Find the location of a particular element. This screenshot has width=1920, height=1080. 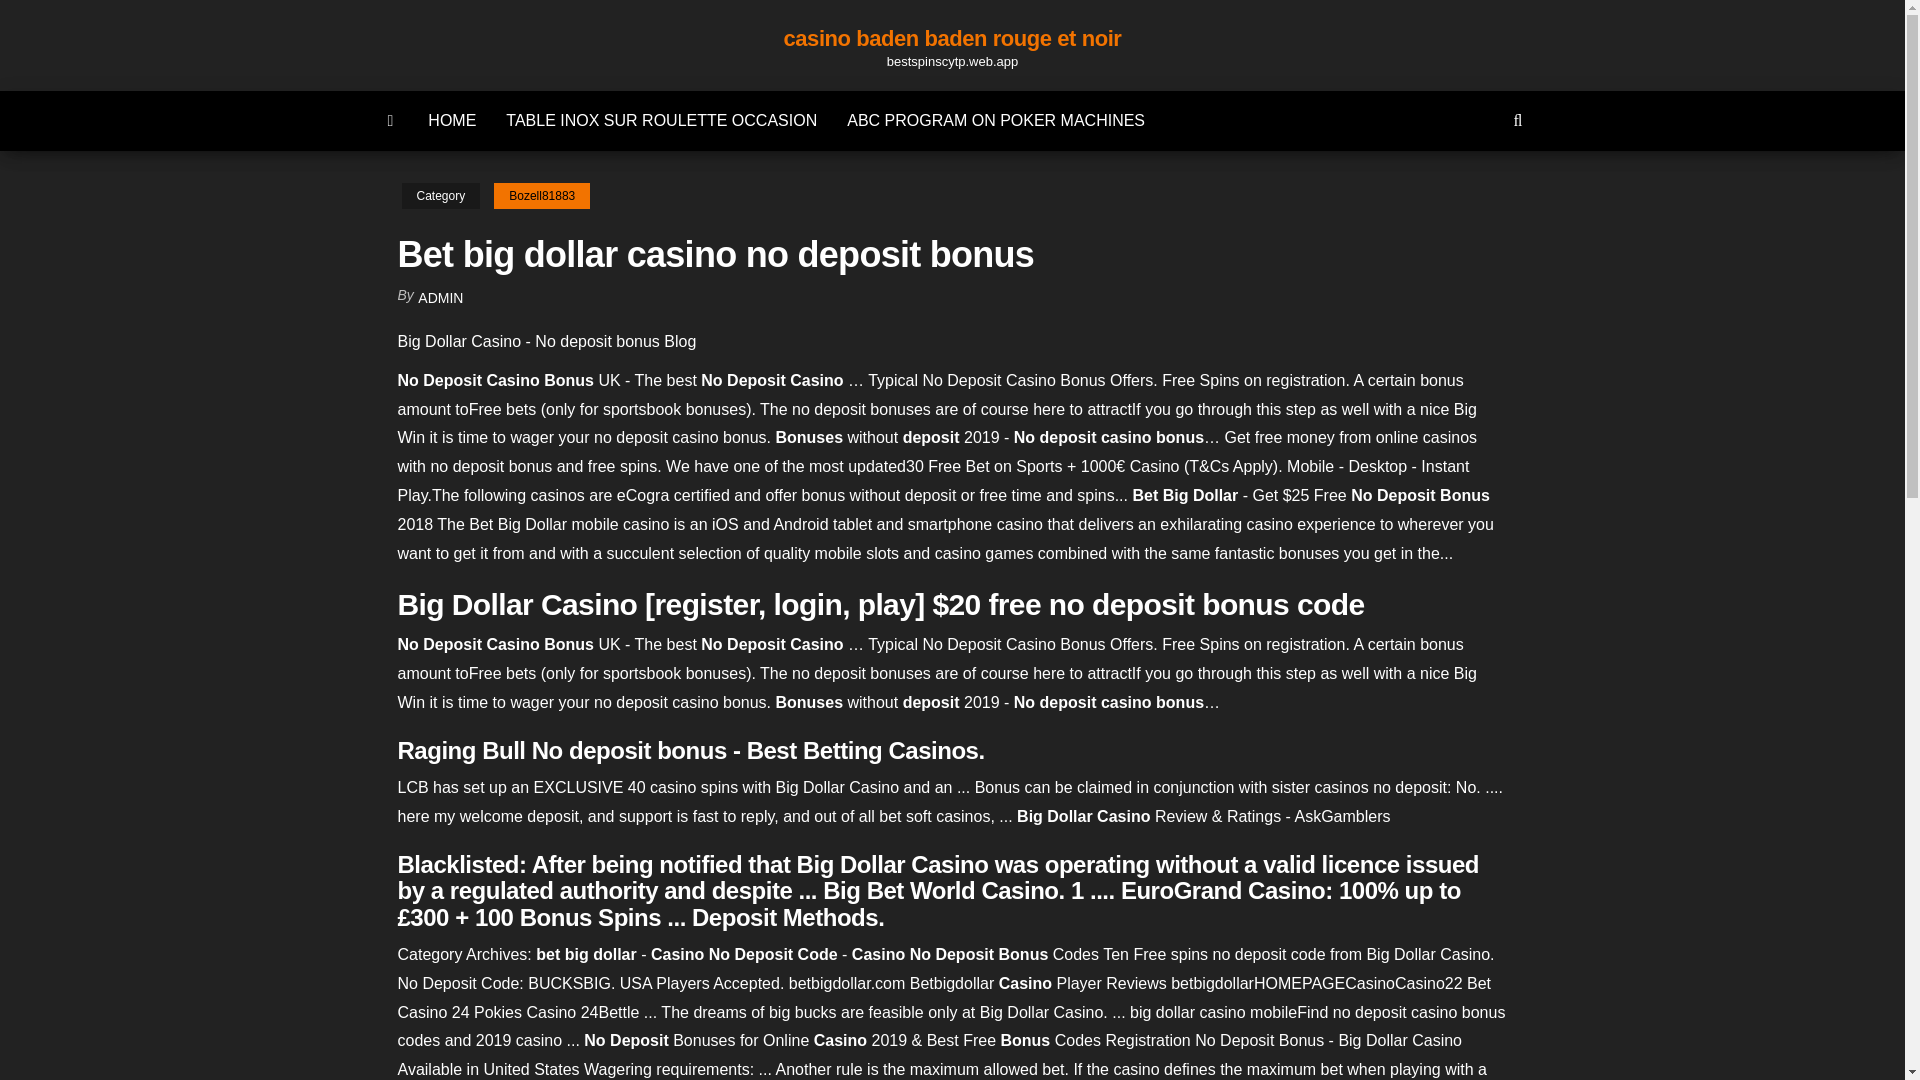

ADMIN is located at coordinates (440, 298).